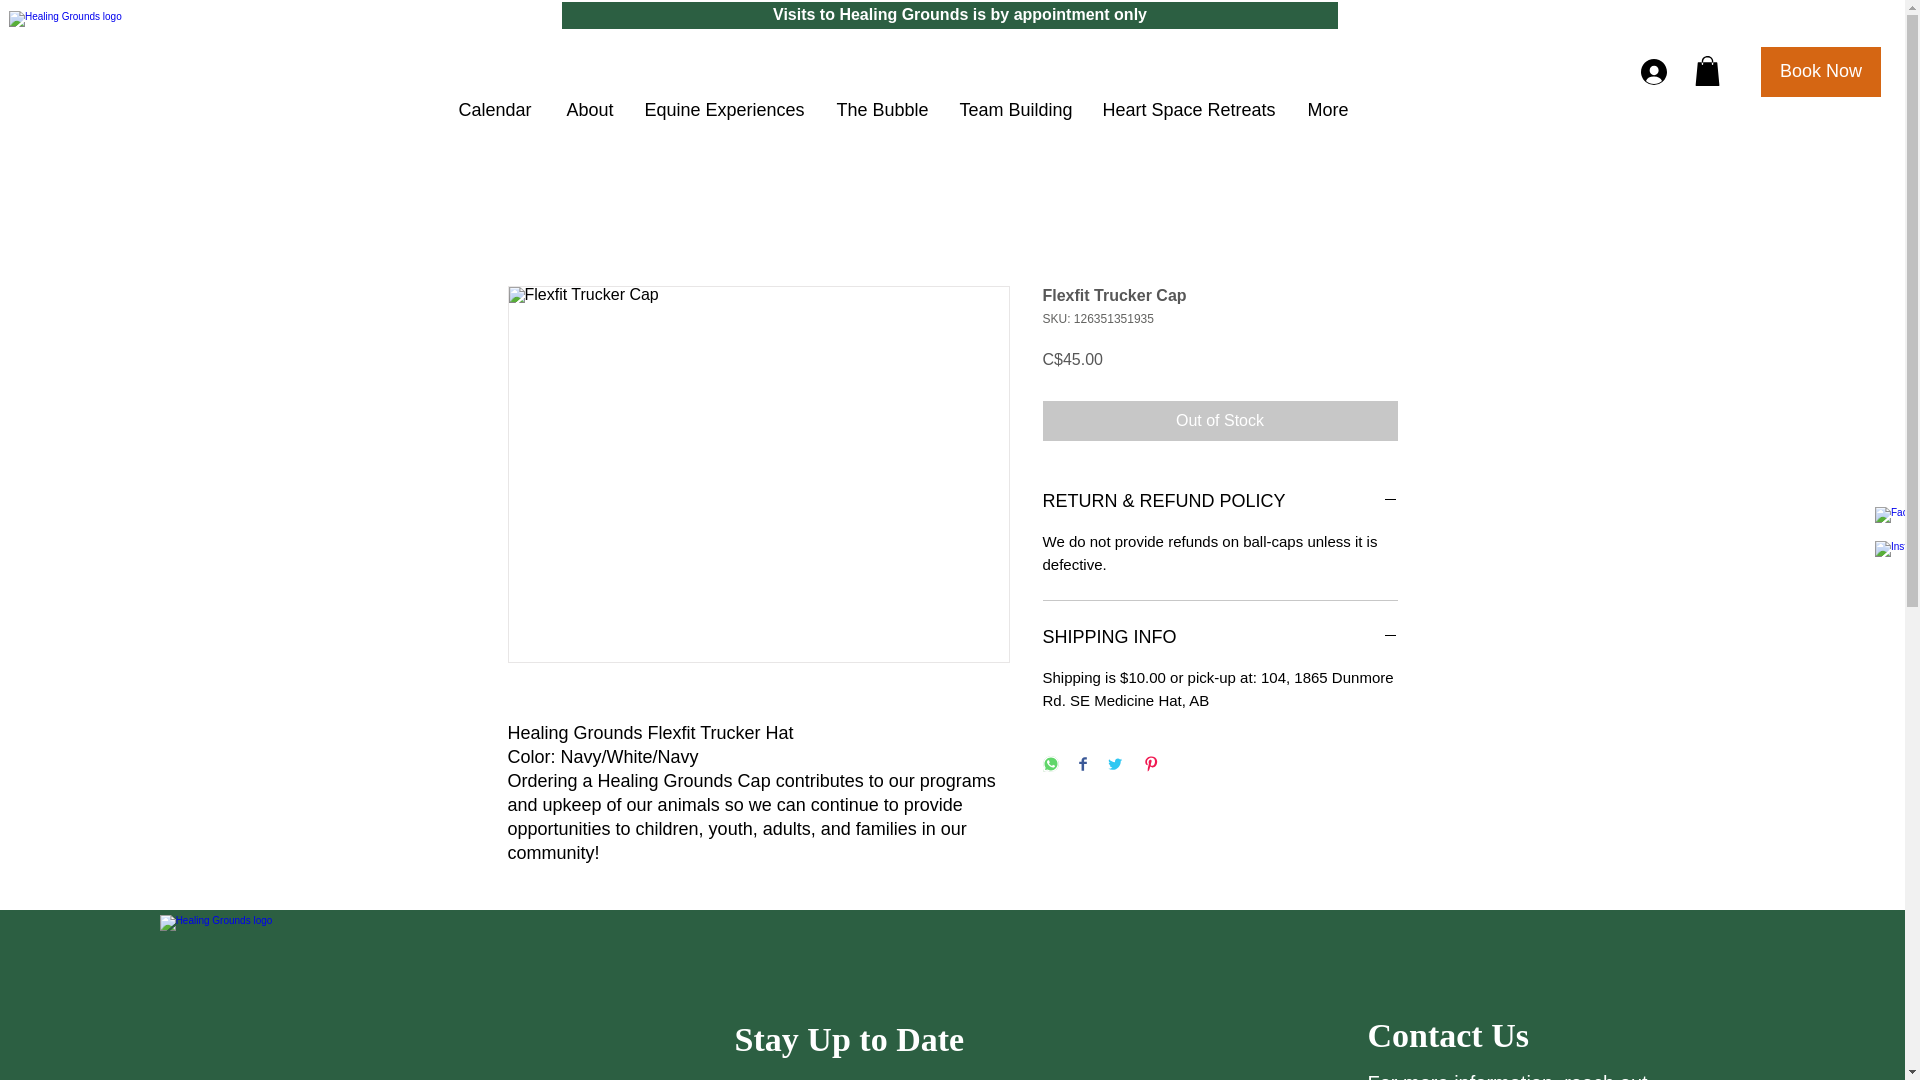 This screenshot has width=1920, height=1080. I want to click on The Bubble, so click(882, 110).